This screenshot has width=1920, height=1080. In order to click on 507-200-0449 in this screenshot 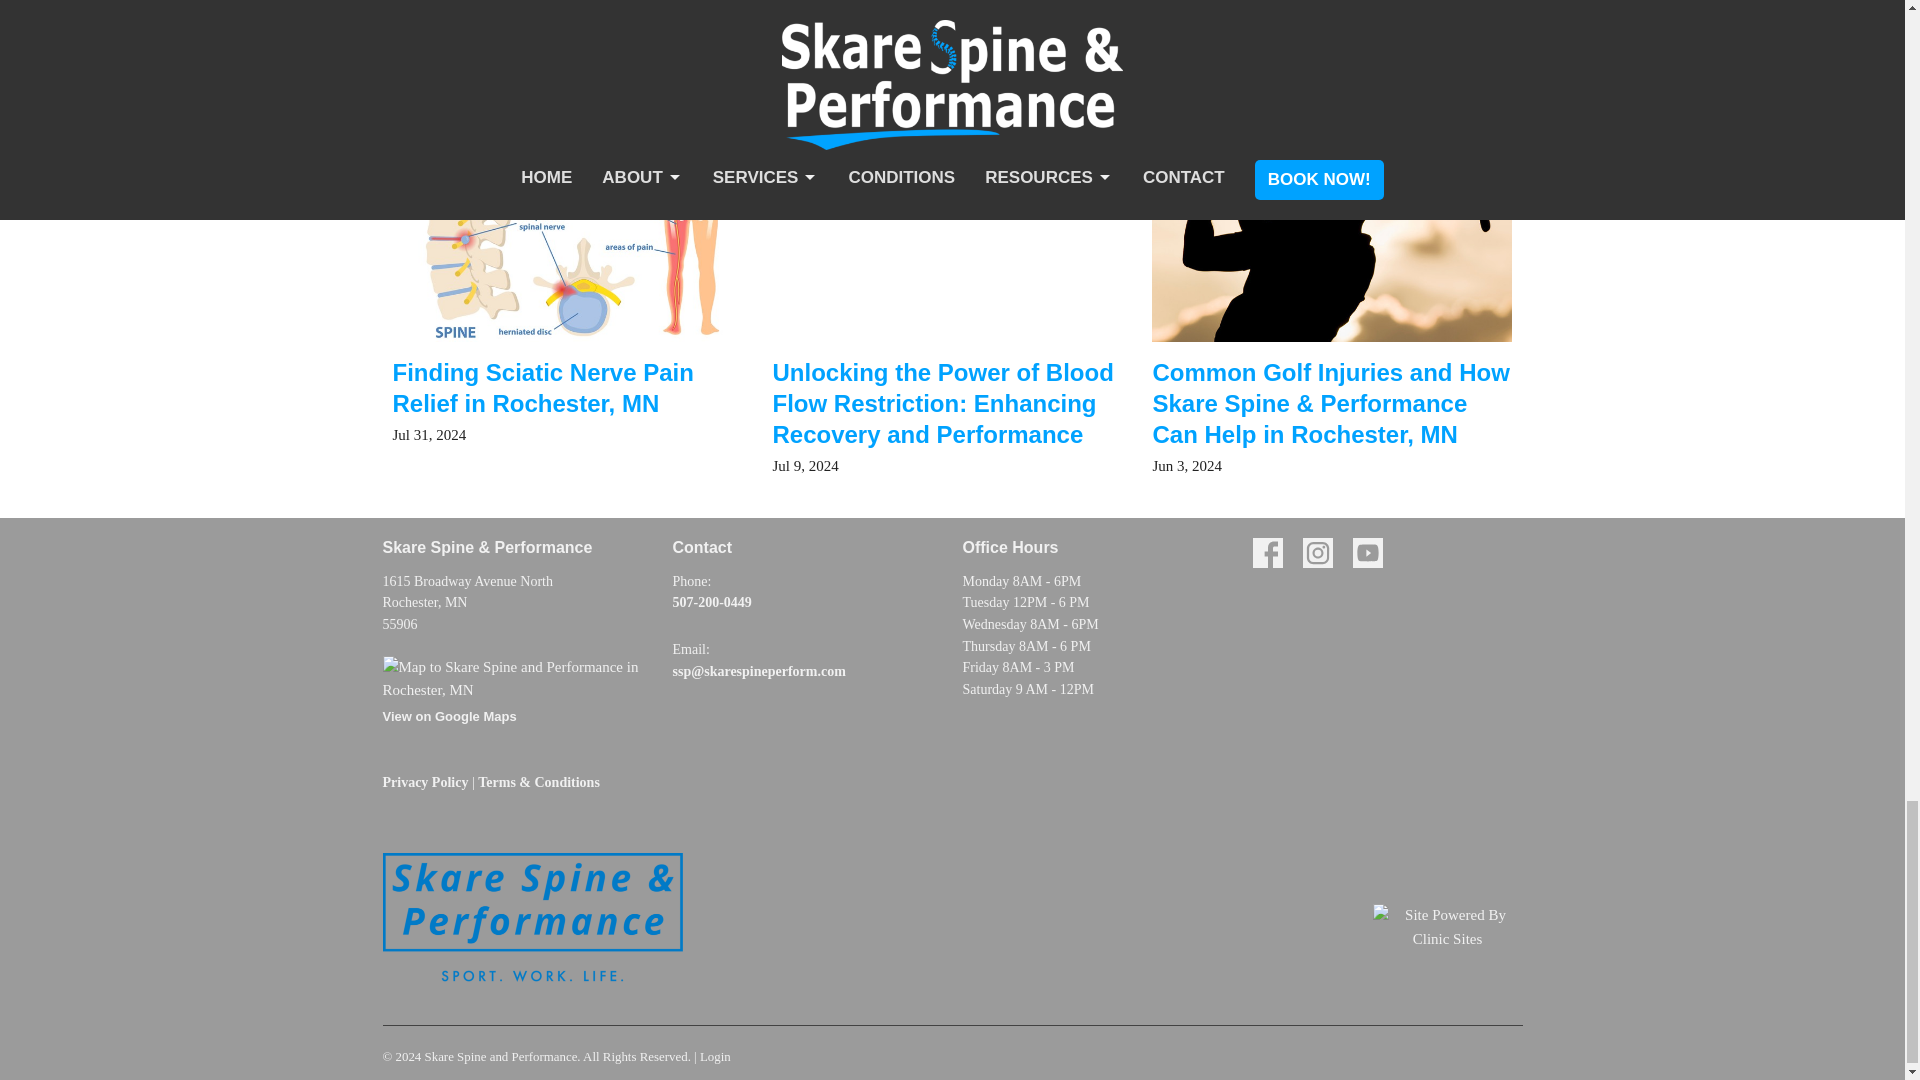, I will do `click(711, 602)`.